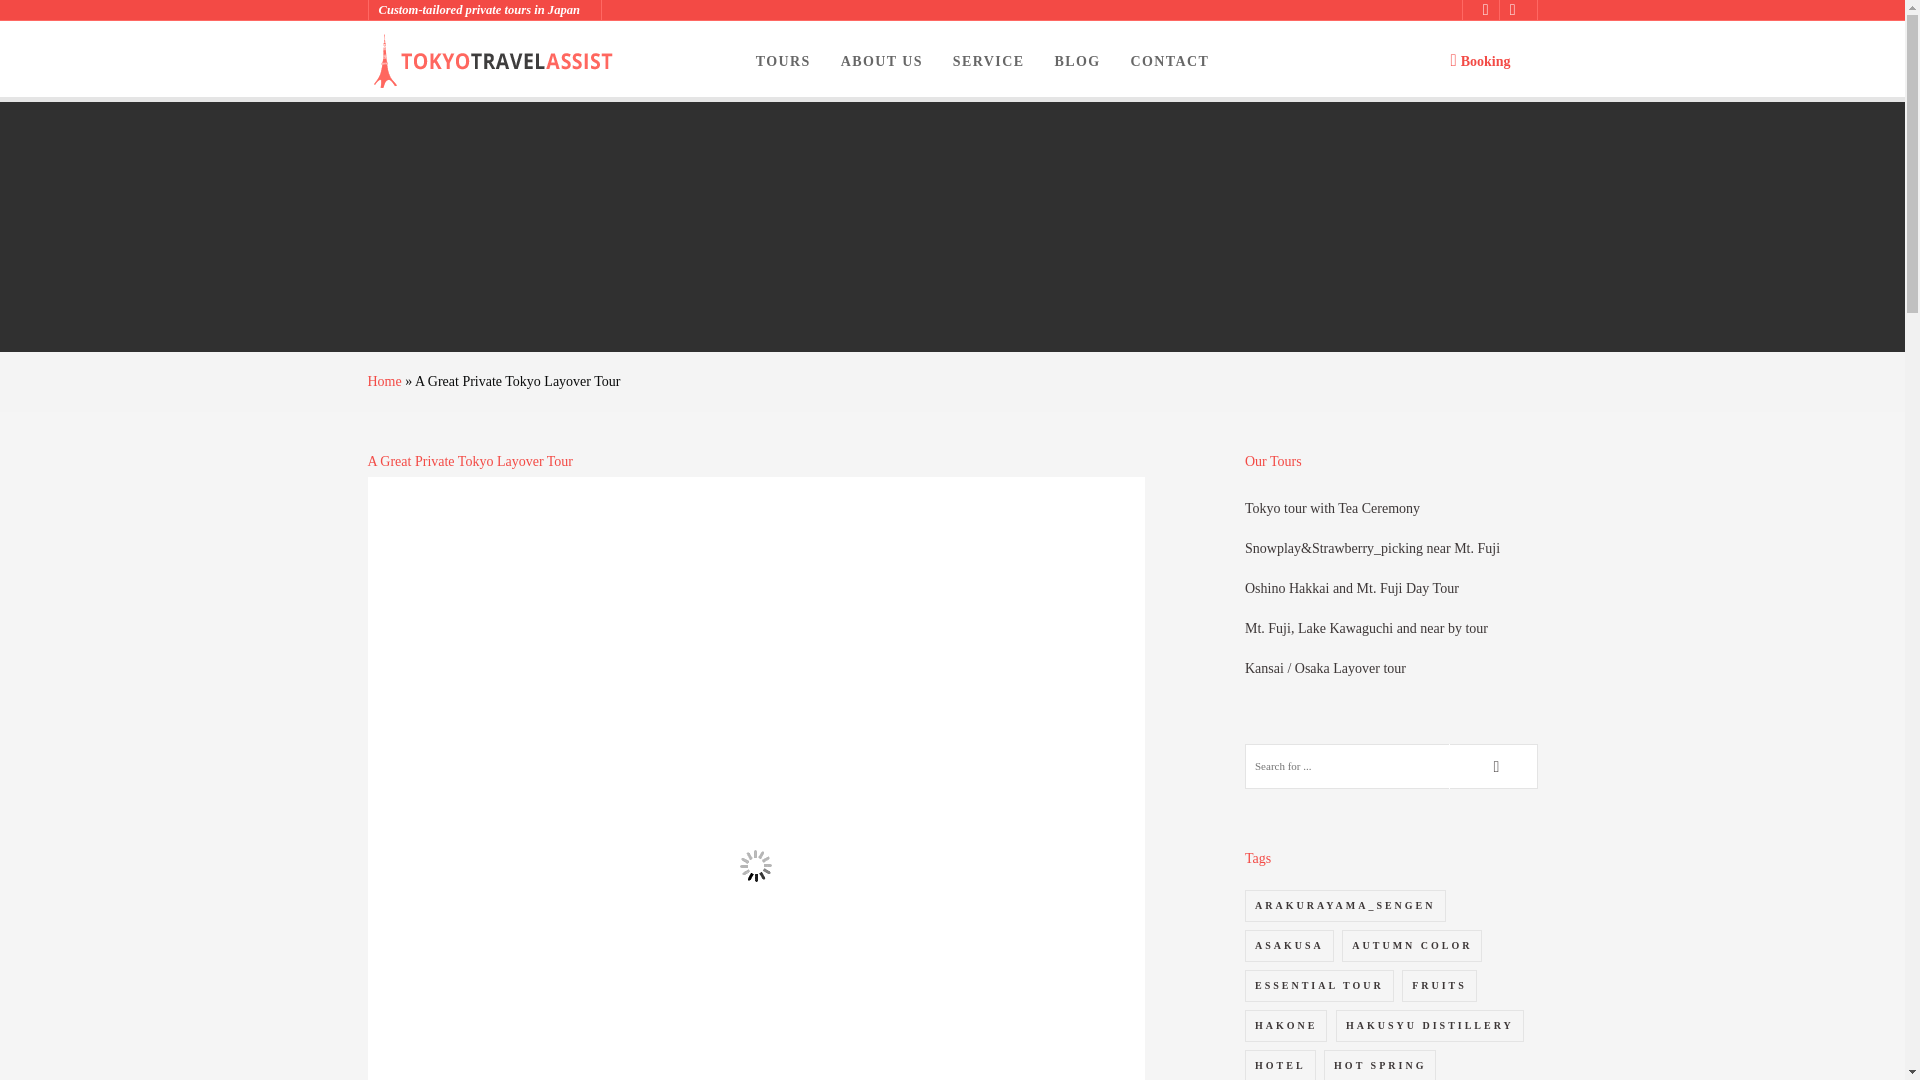  What do you see at coordinates (988, 60) in the screenshot?
I see `SERVICE` at bounding box center [988, 60].